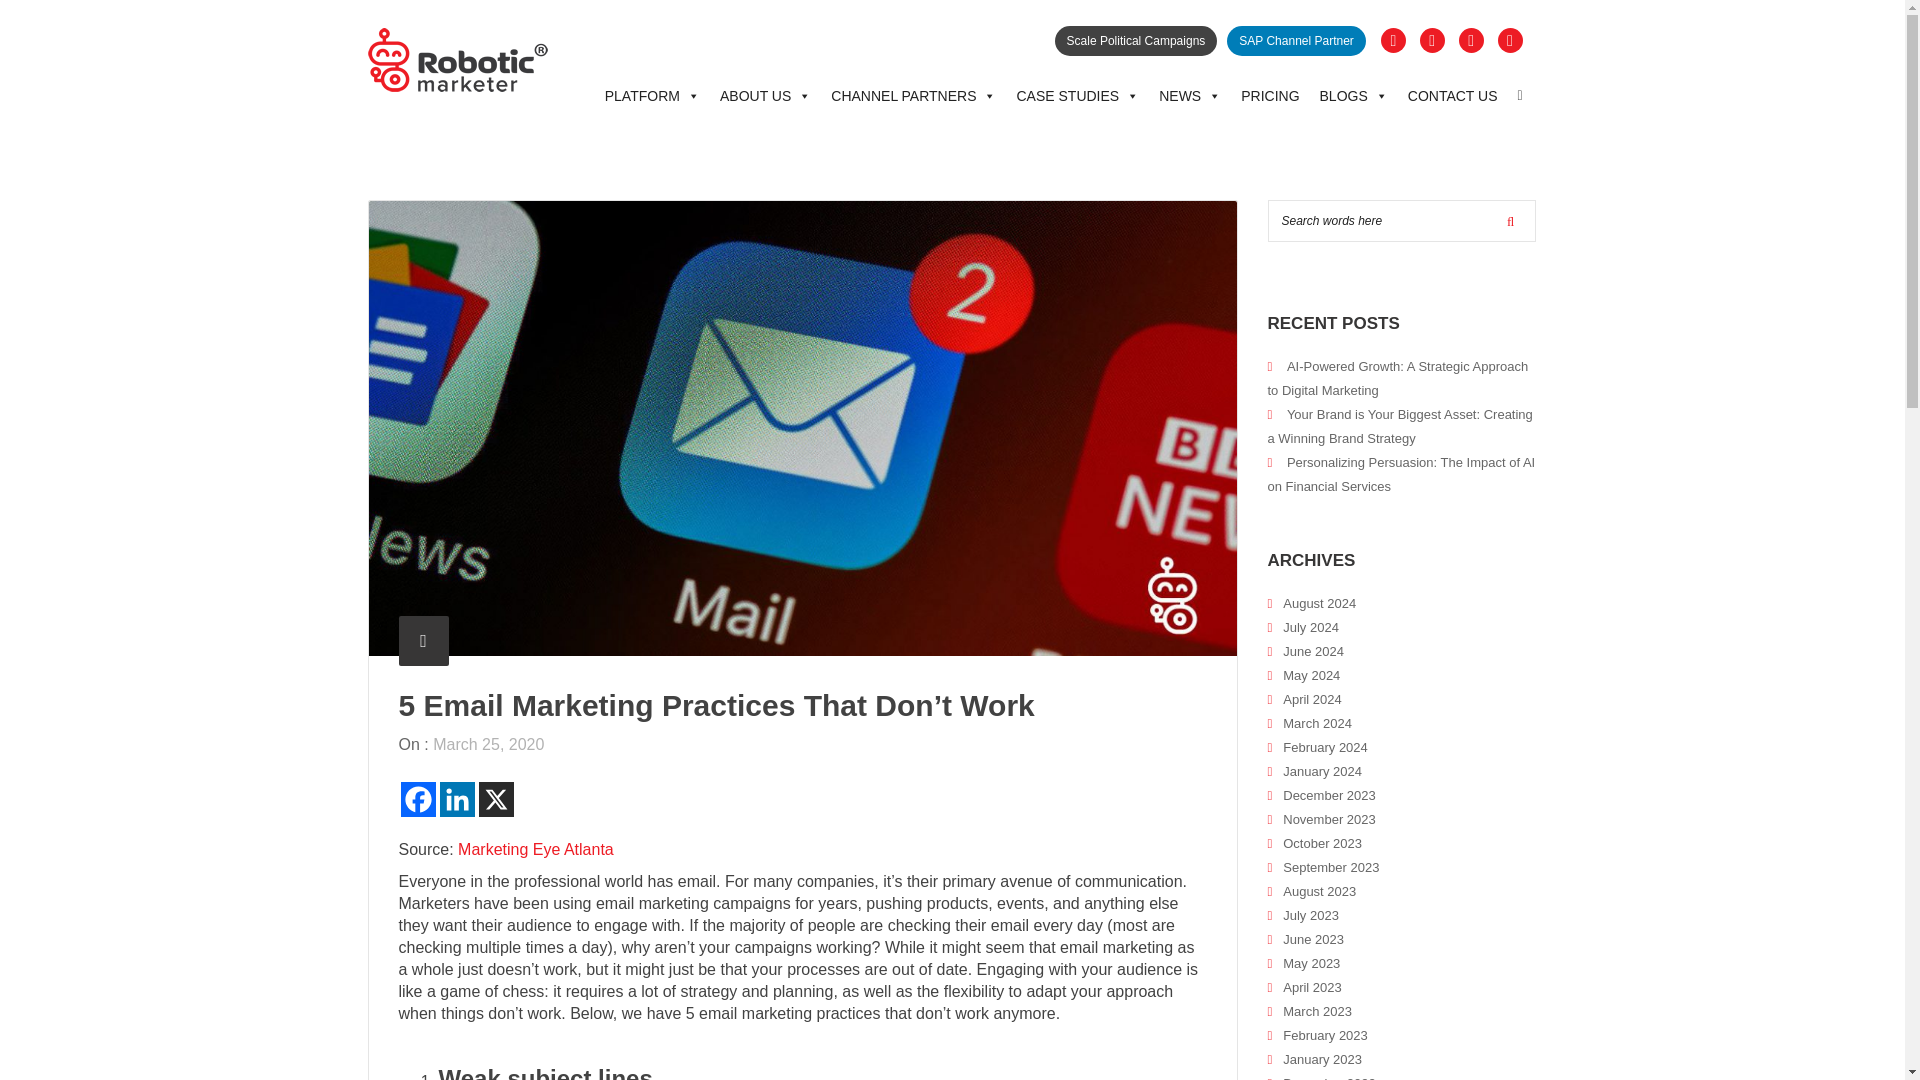 The height and width of the screenshot is (1080, 1920). What do you see at coordinates (1136, 40) in the screenshot?
I see `Scale Political Campaigns` at bounding box center [1136, 40].